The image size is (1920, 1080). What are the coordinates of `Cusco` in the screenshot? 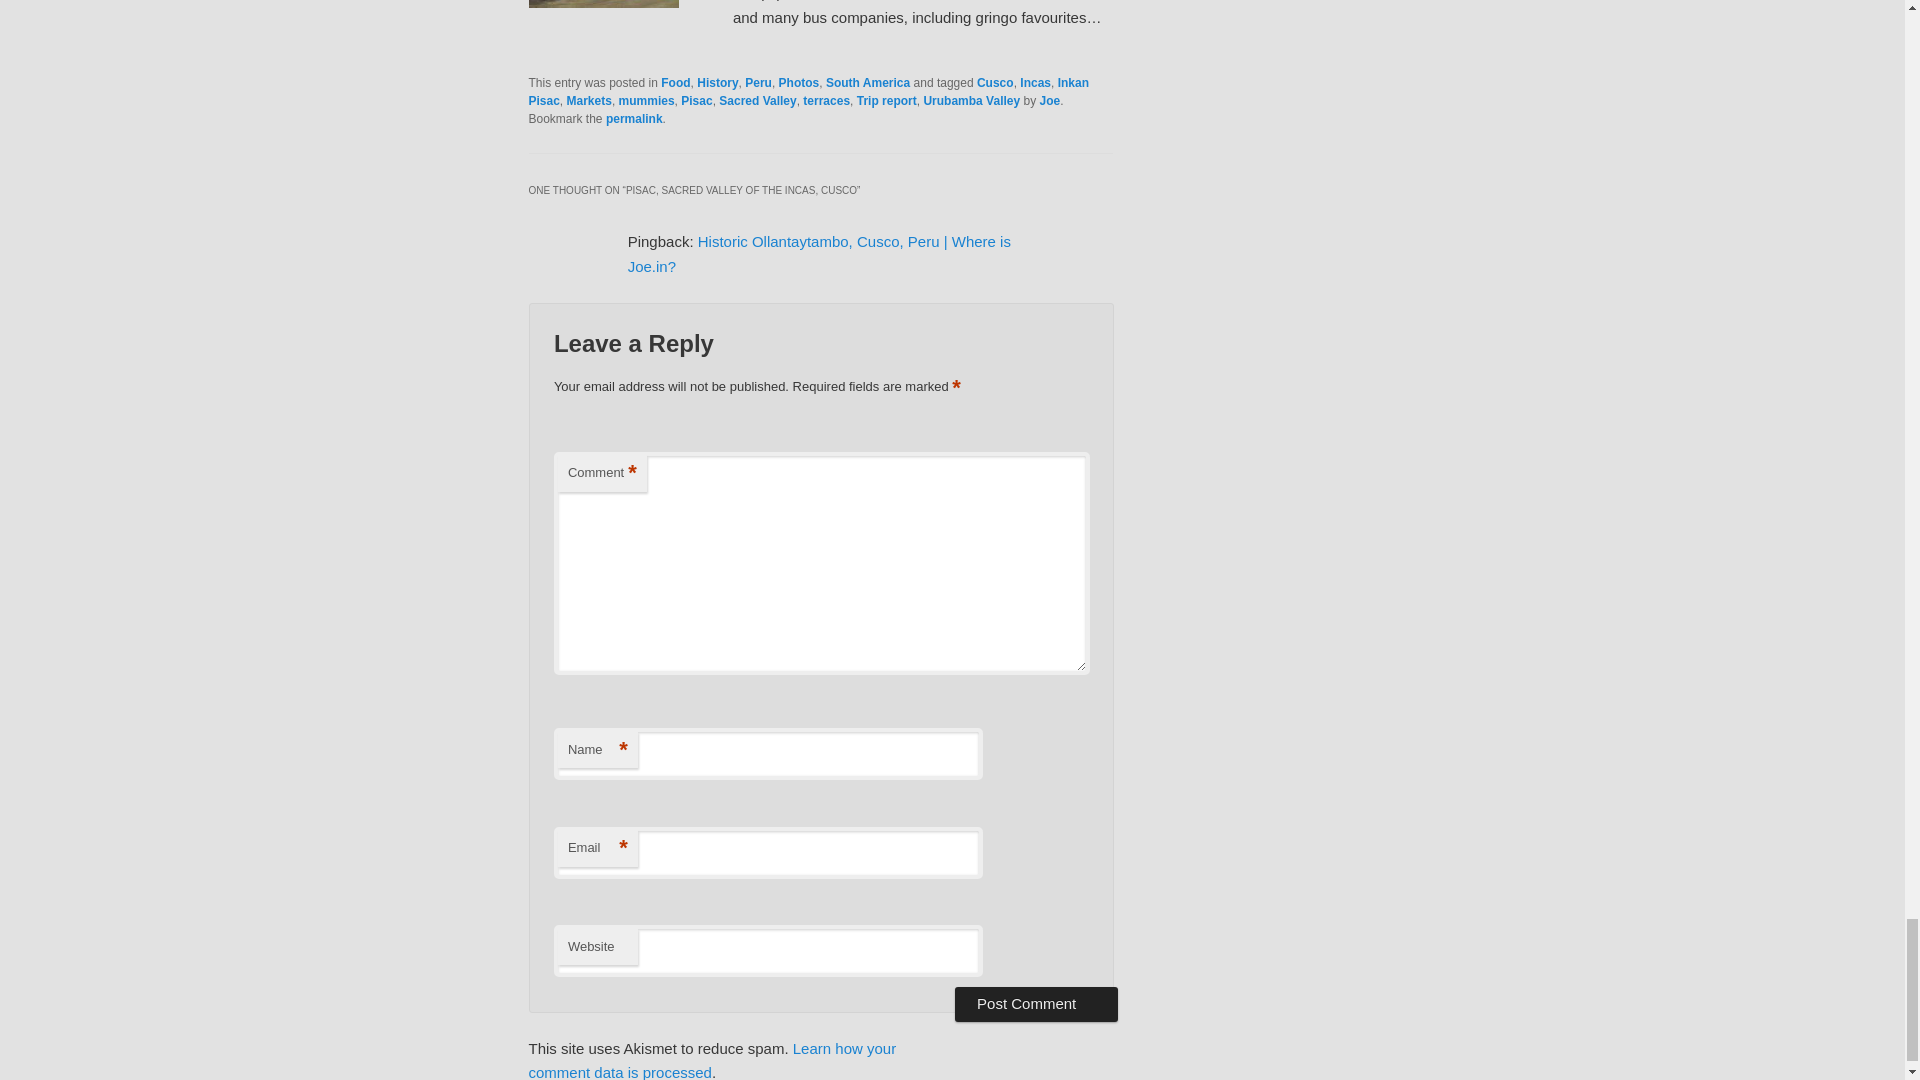 It's located at (995, 82).